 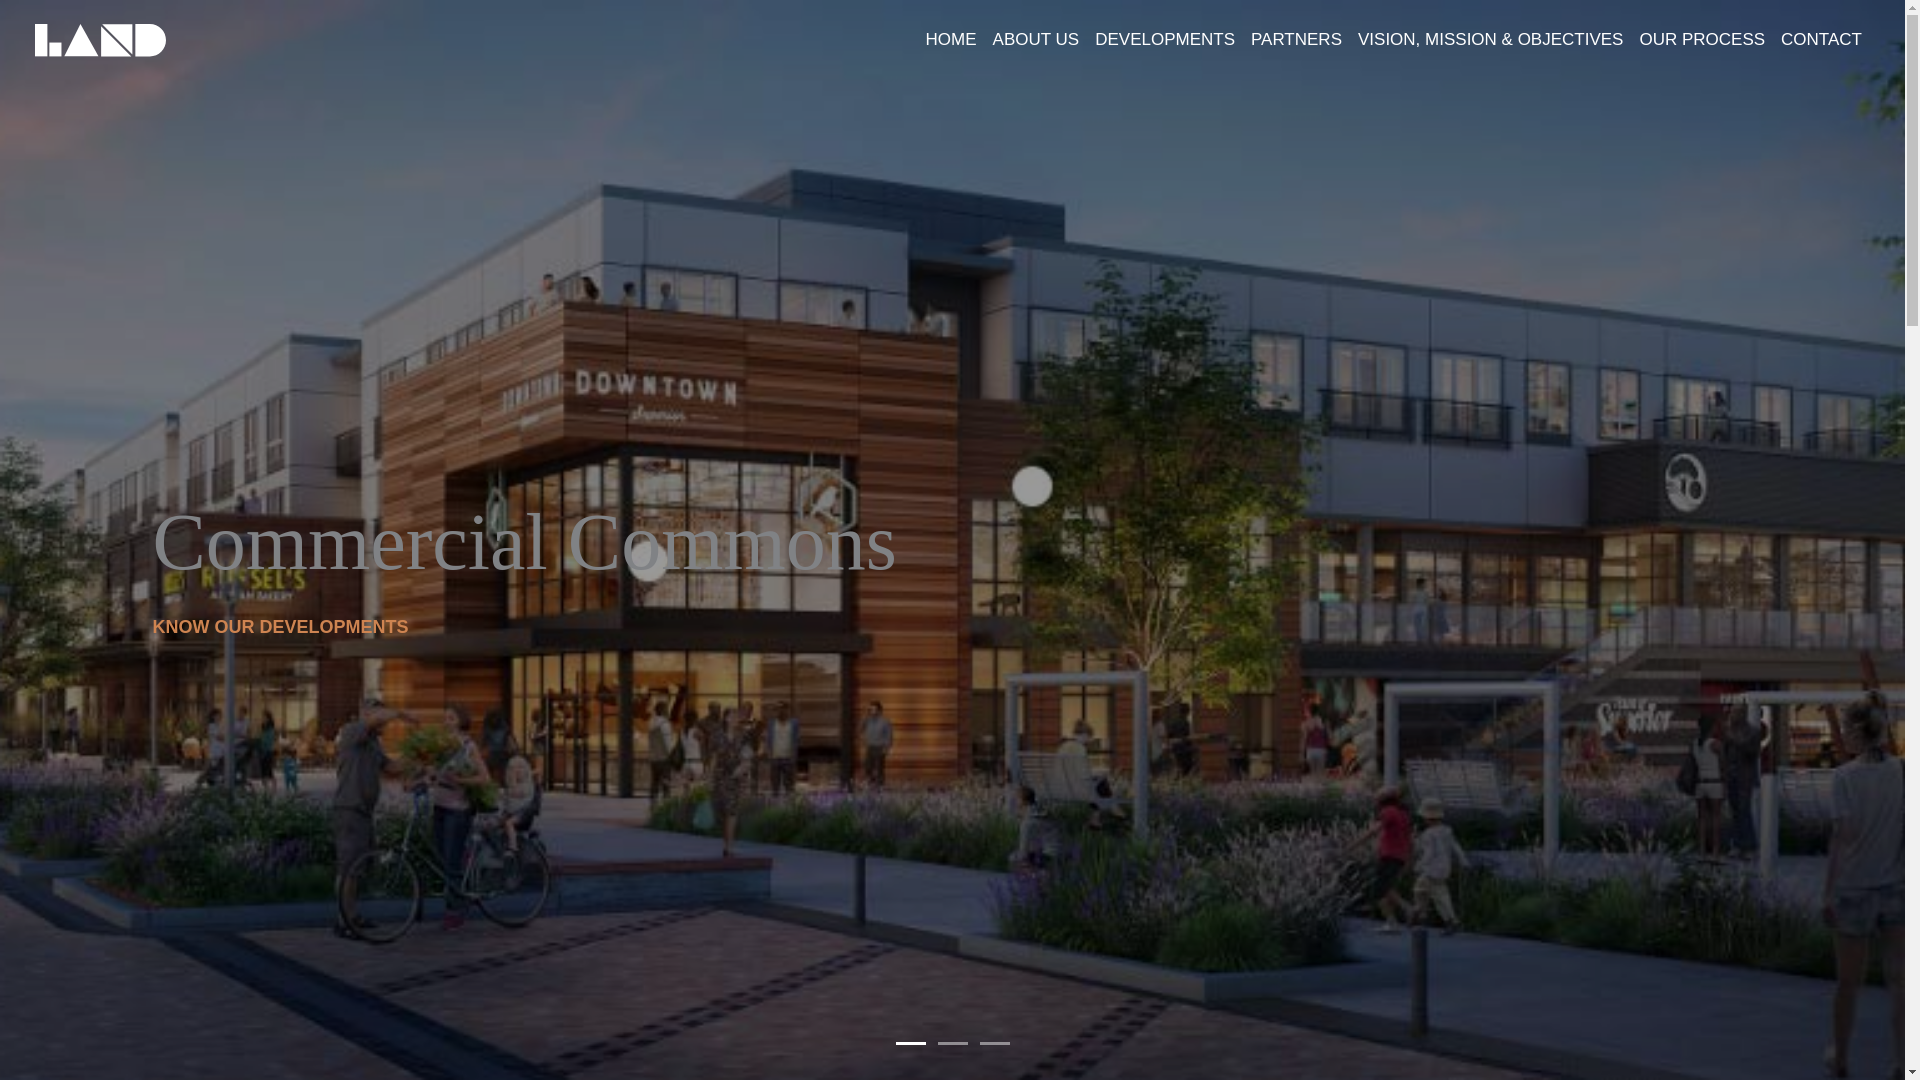 I want to click on DEVELOPMENTS, so click(x=1164, y=40).